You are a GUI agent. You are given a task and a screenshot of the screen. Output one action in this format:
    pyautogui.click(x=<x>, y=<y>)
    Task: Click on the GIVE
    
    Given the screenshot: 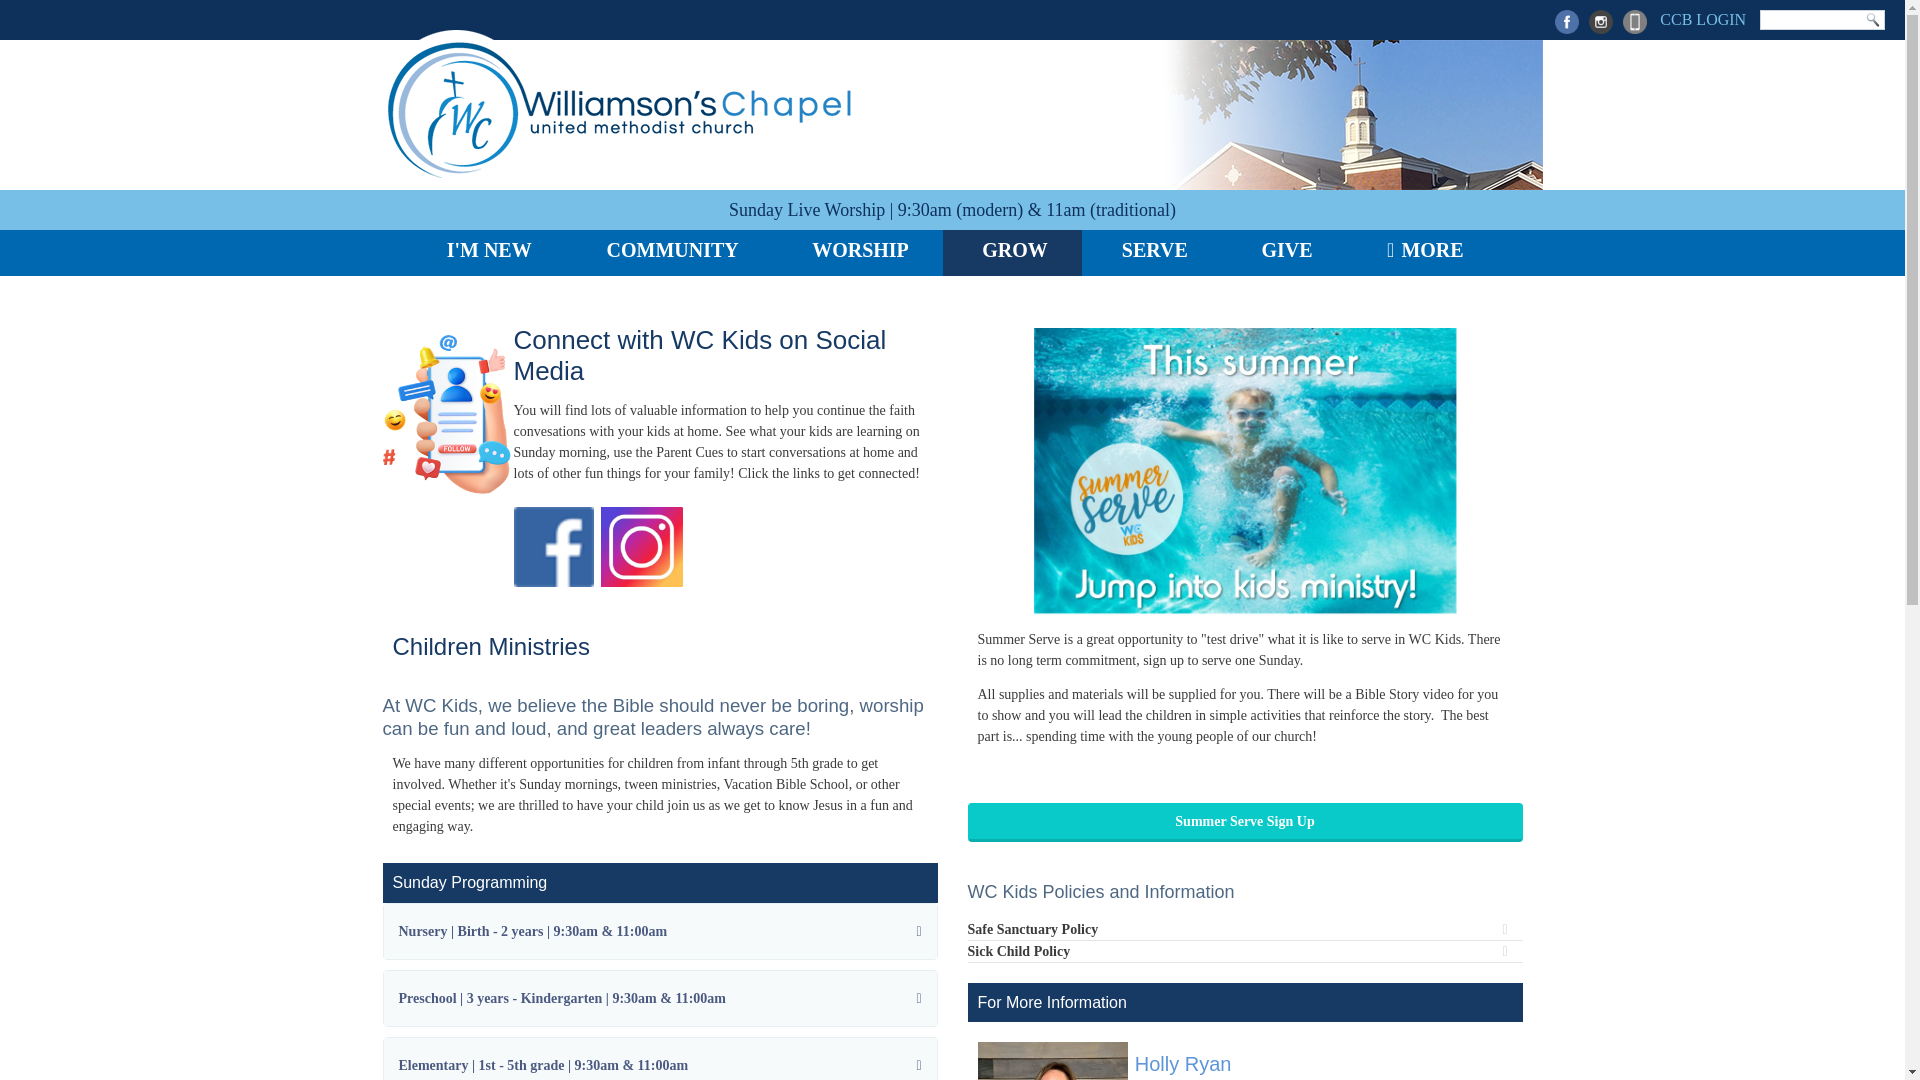 What is the action you would take?
    pyautogui.click(x=1284, y=253)
    